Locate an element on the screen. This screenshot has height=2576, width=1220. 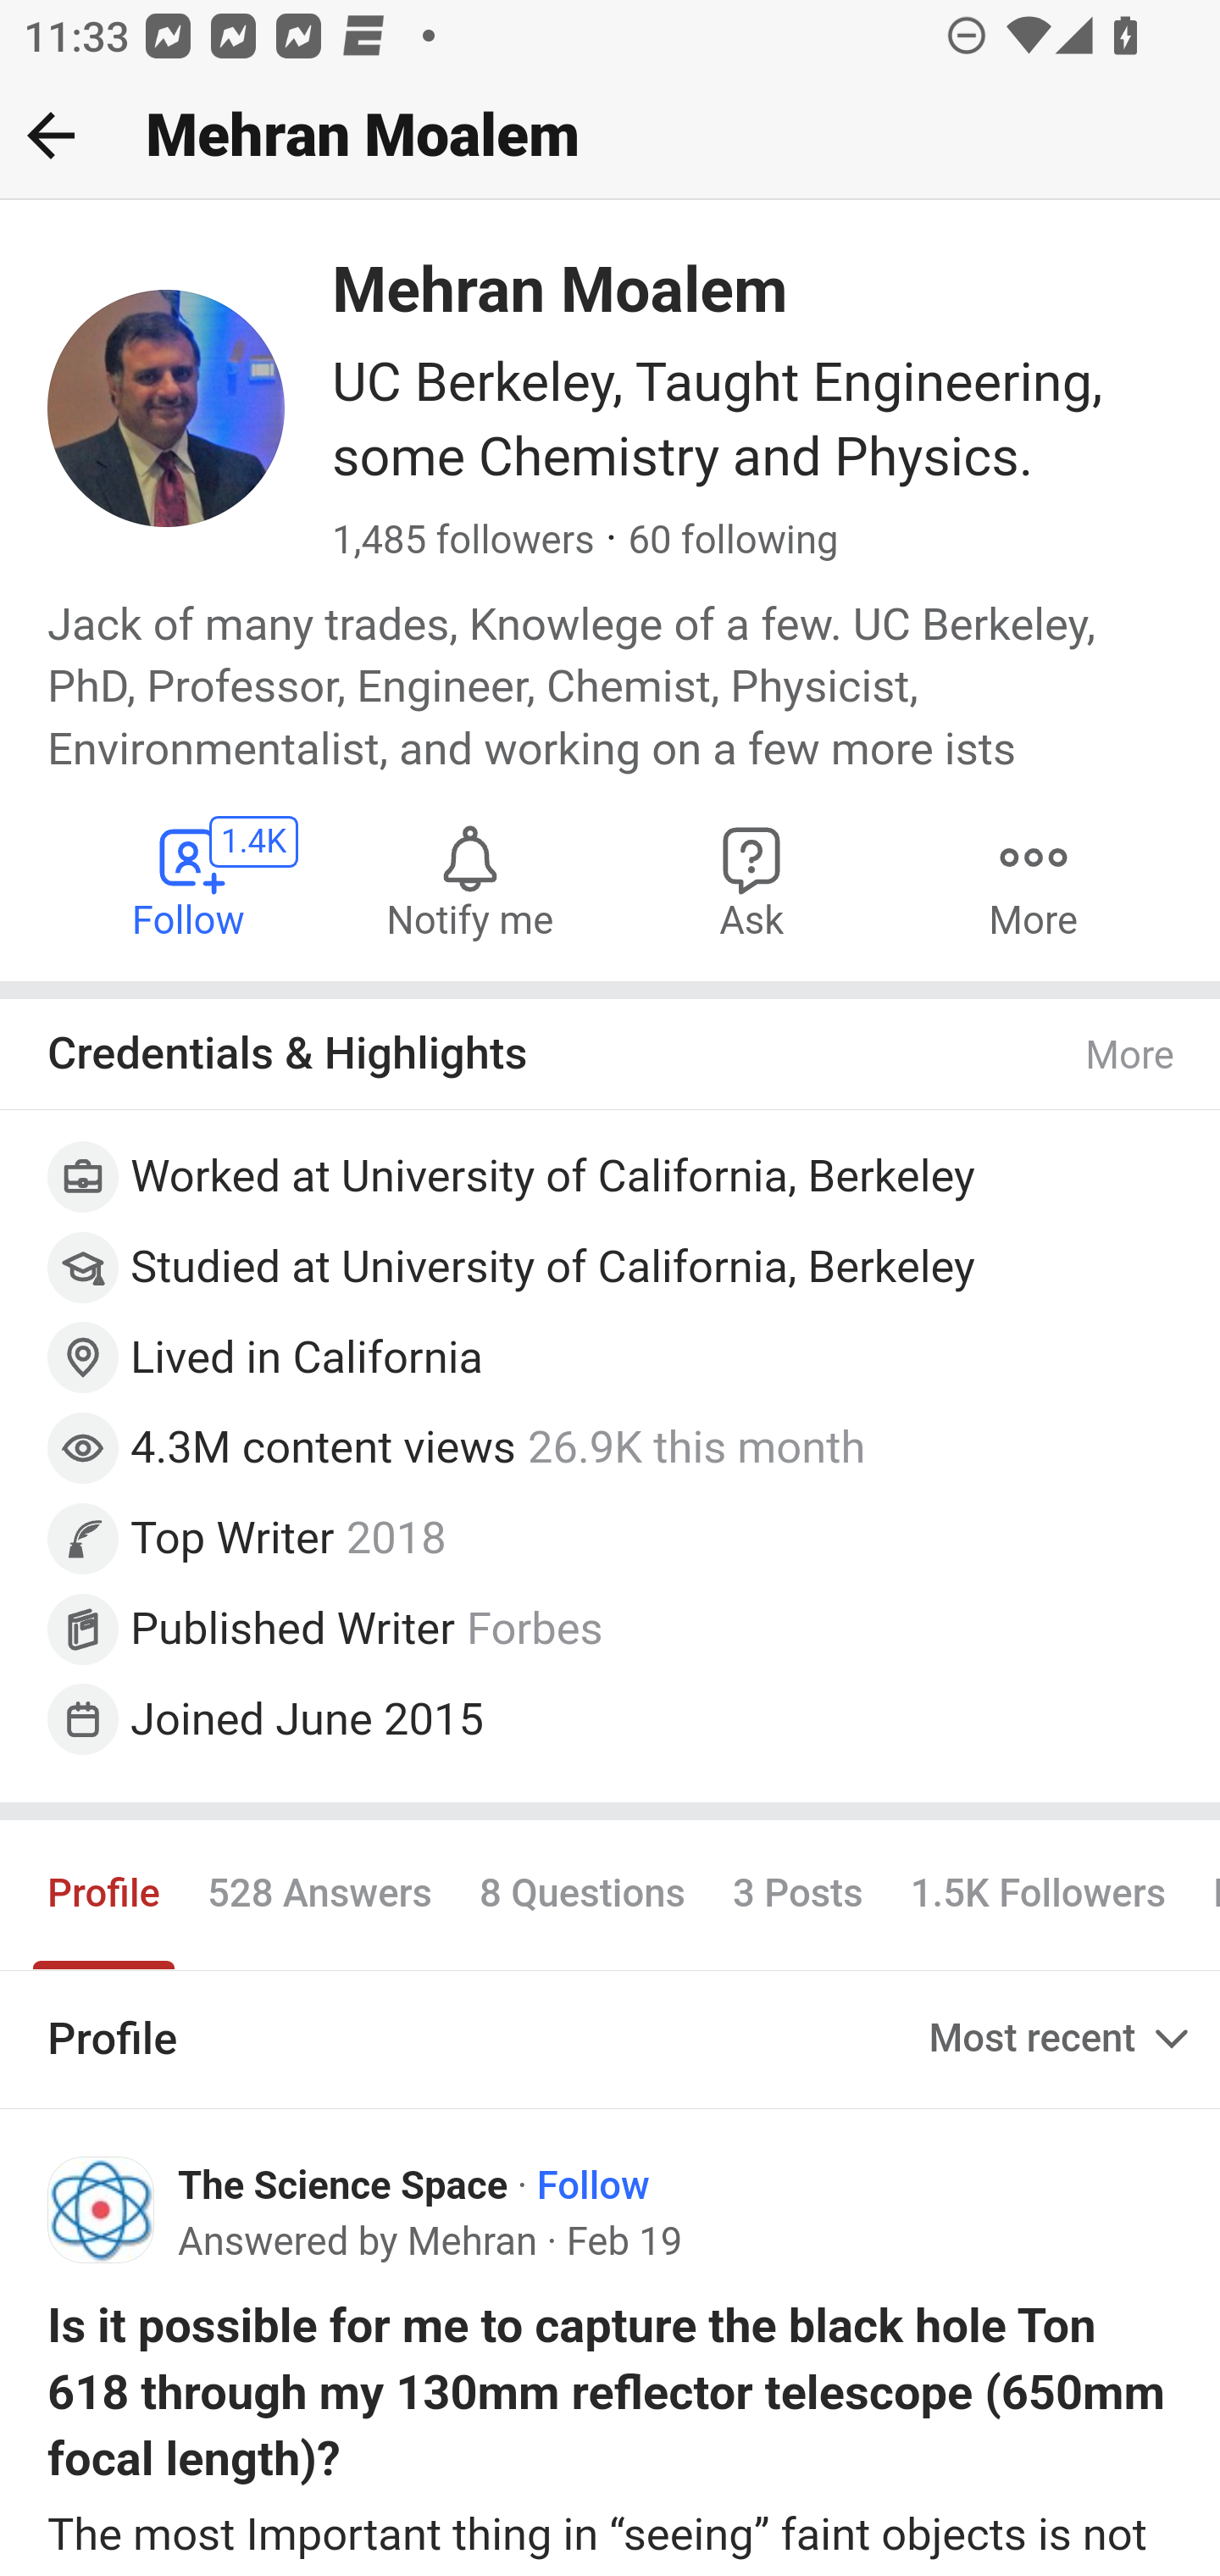
1,485 followers is located at coordinates (463, 542).